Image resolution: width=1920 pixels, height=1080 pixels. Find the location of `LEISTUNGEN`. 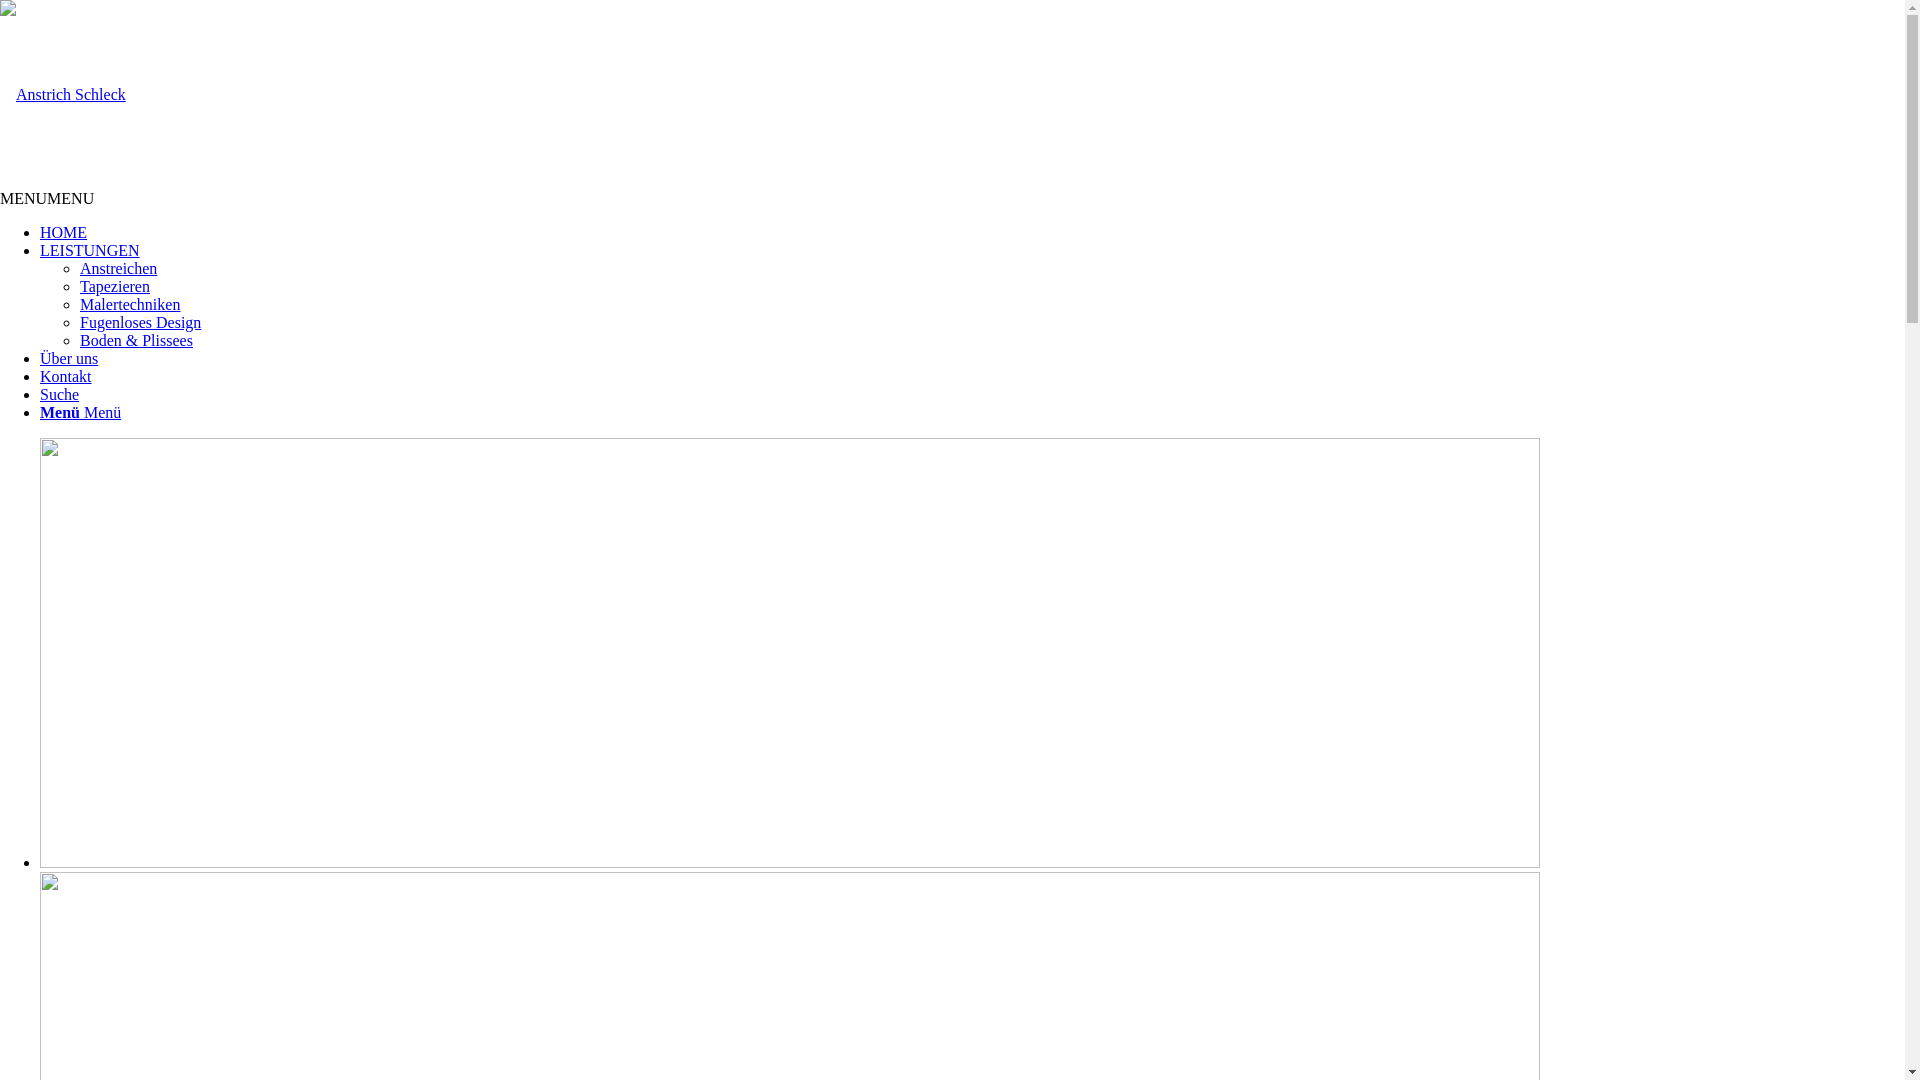

LEISTUNGEN is located at coordinates (90, 250).